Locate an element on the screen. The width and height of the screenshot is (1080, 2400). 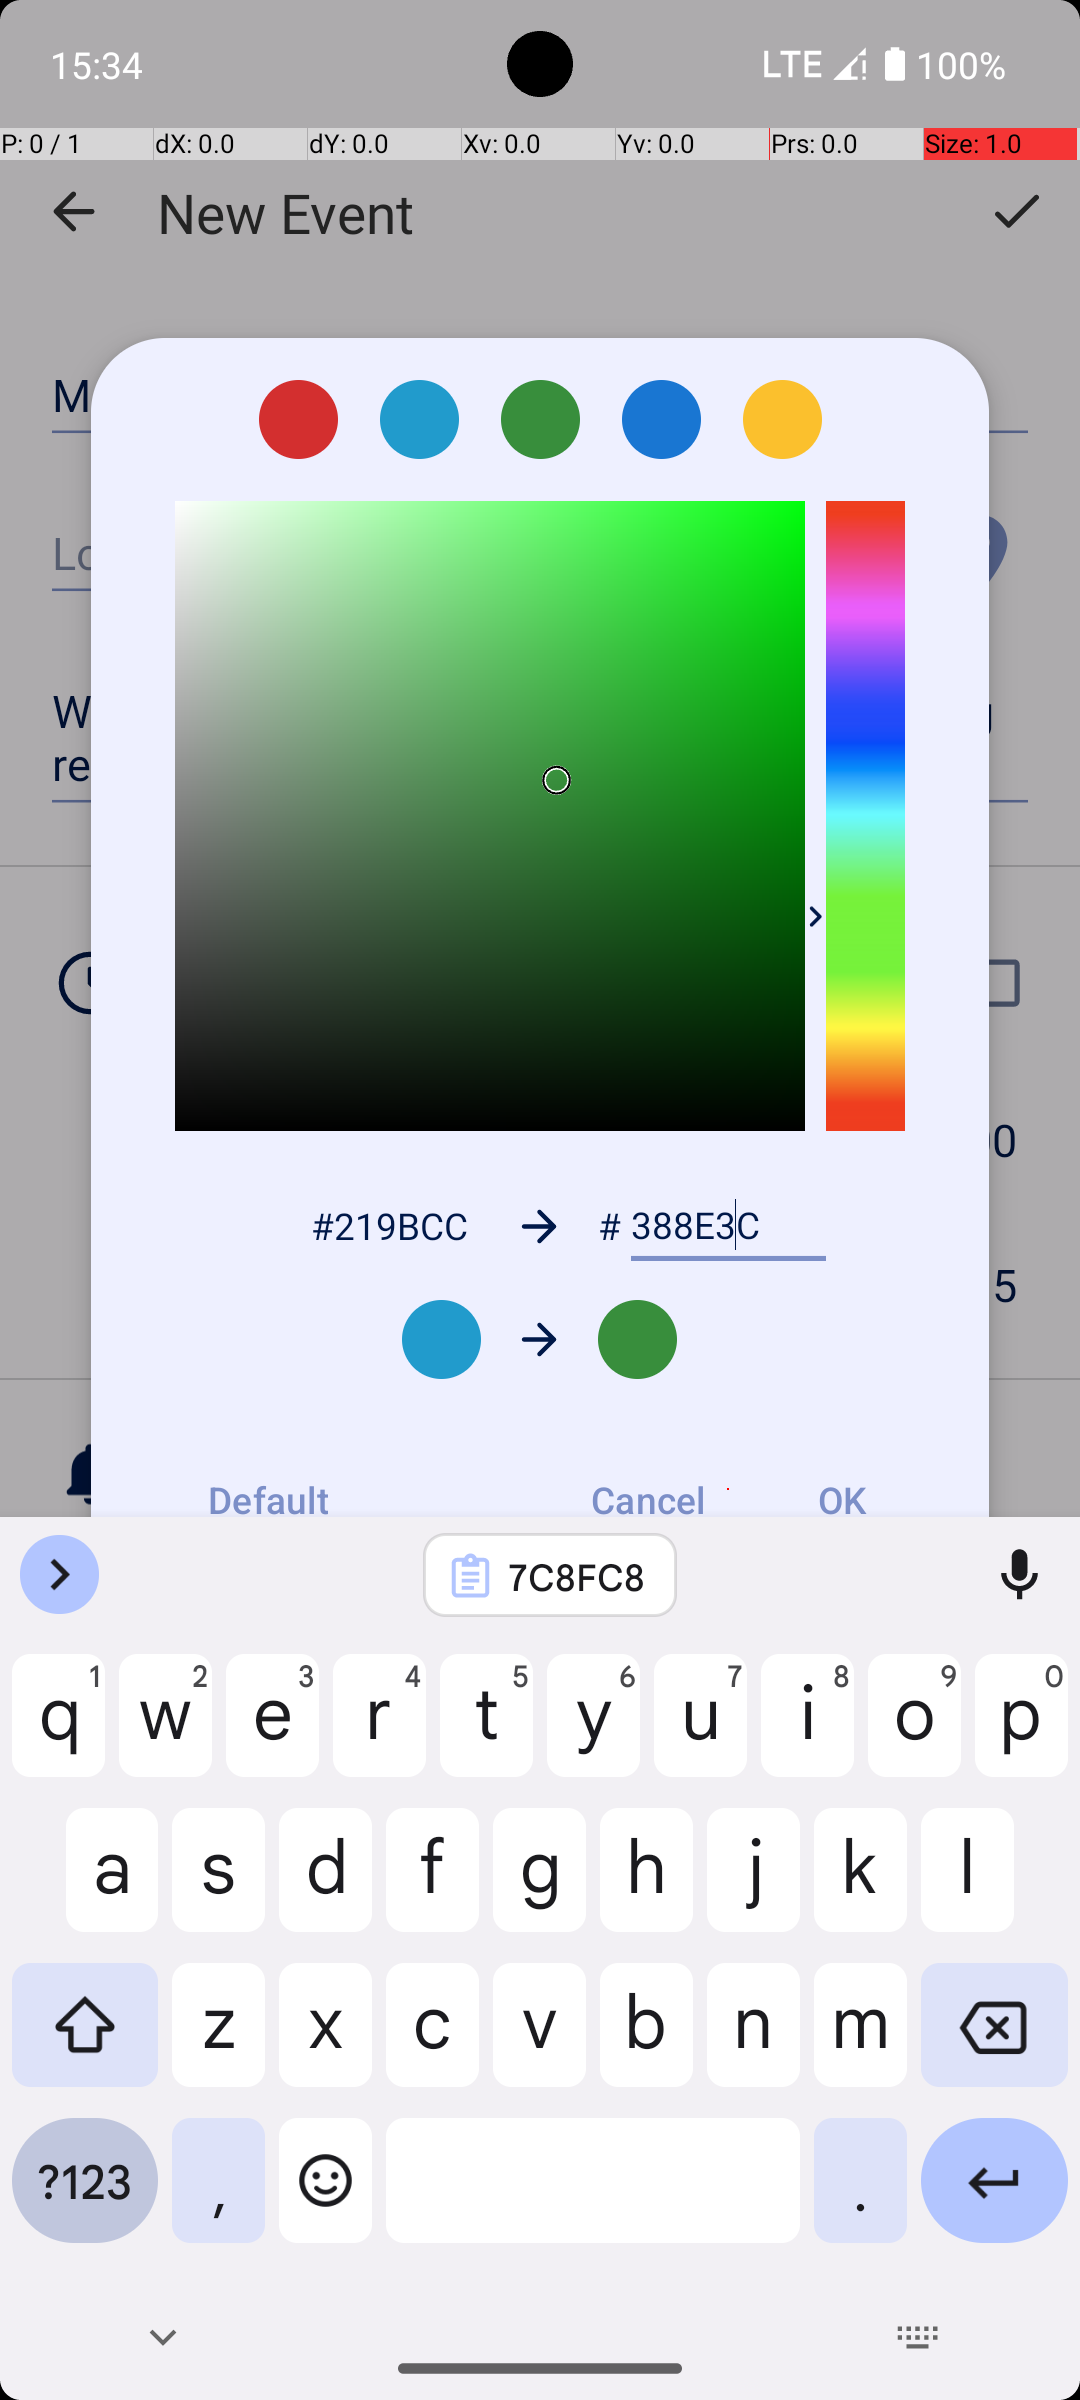
388E3C is located at coordinates (728, 1226).